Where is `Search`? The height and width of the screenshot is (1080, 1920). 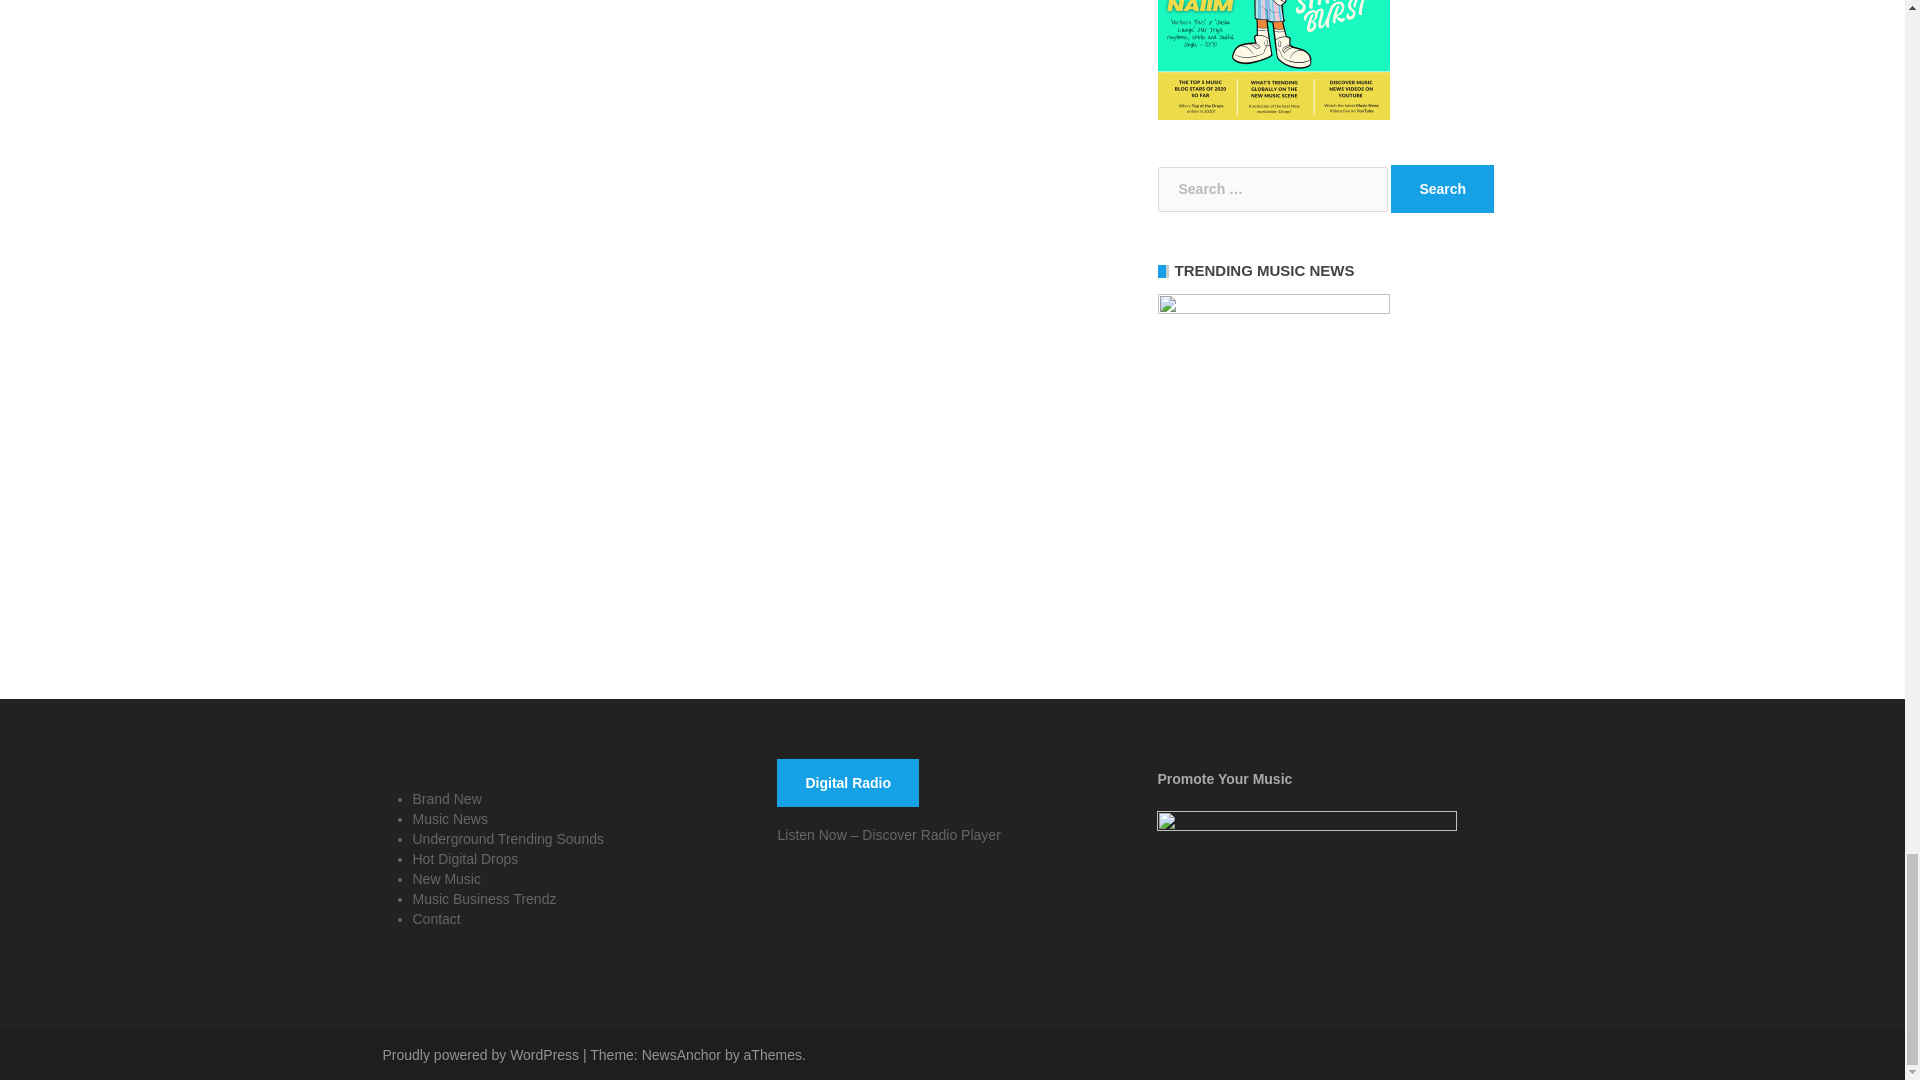 Search is located at coordinates (1442, 188).